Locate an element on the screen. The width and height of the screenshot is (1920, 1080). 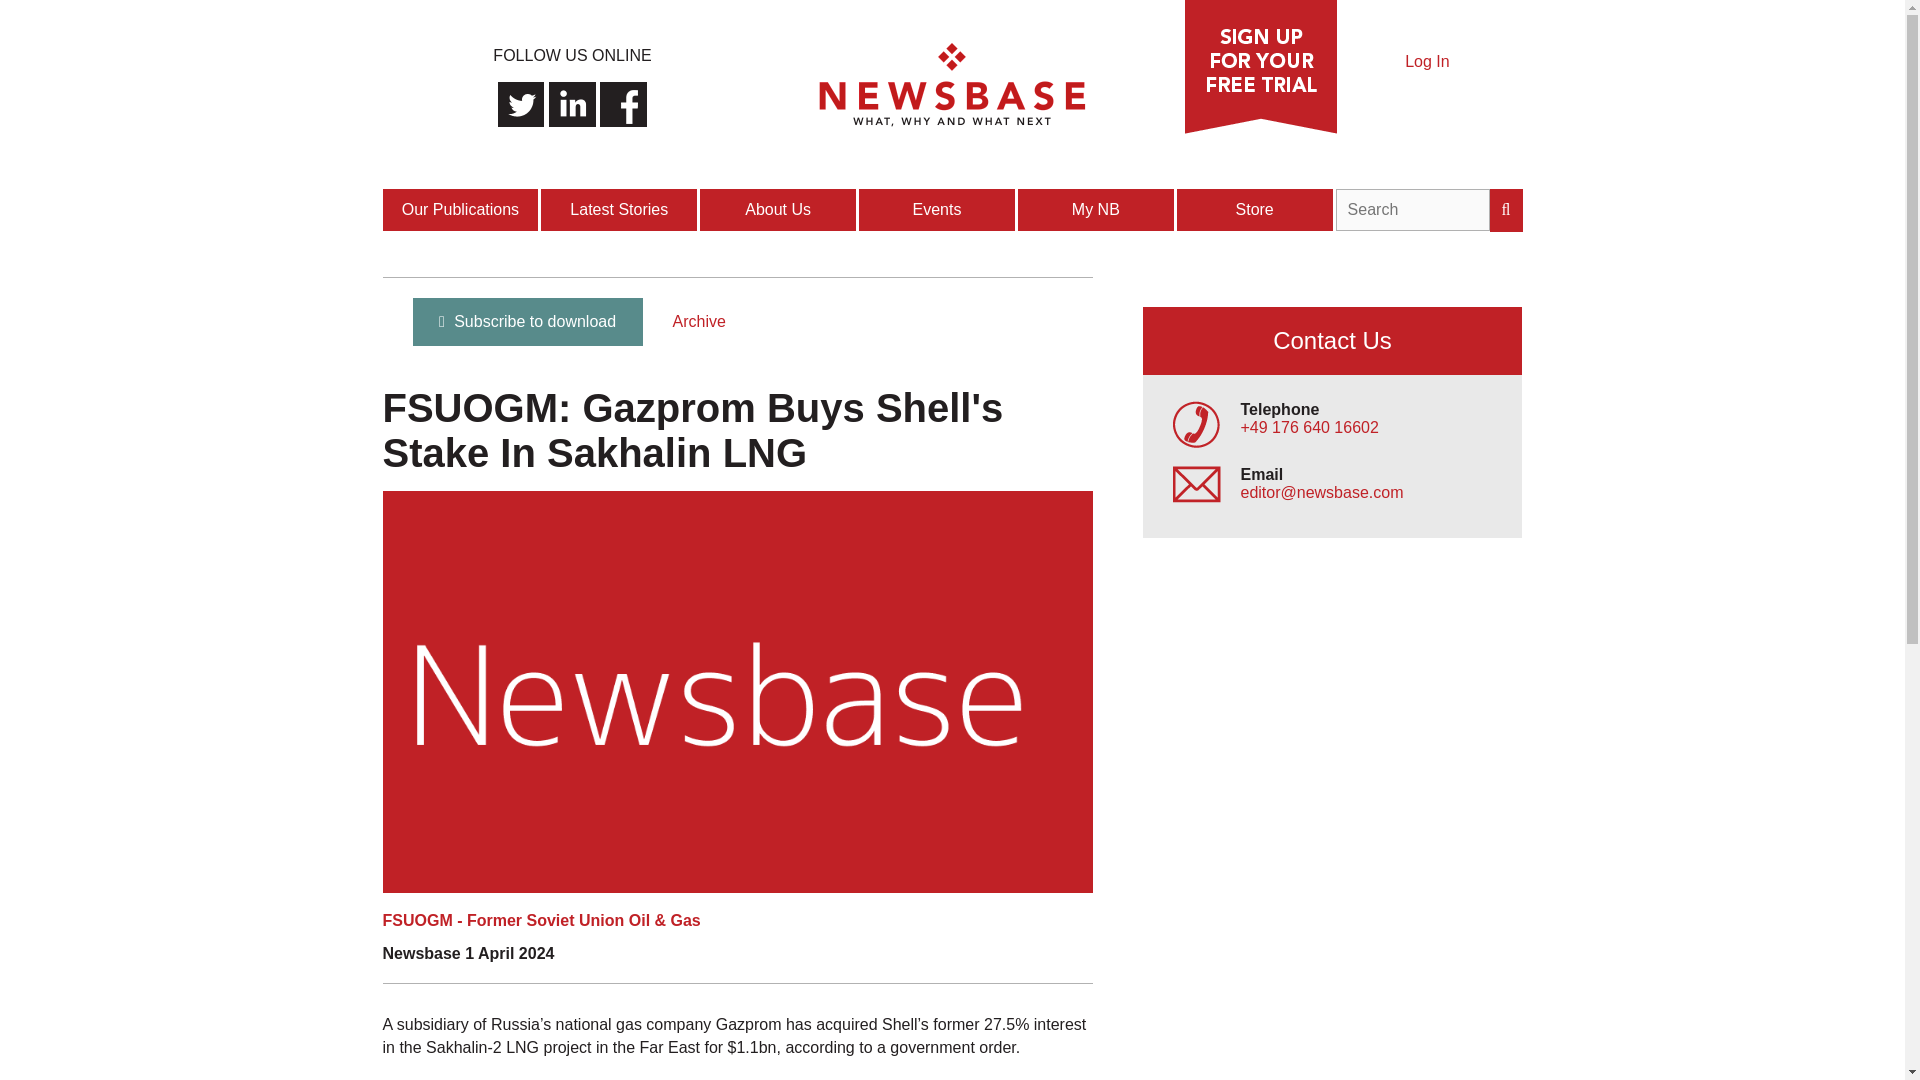
Follow us on Twitter is located at coordinates (521, 104).